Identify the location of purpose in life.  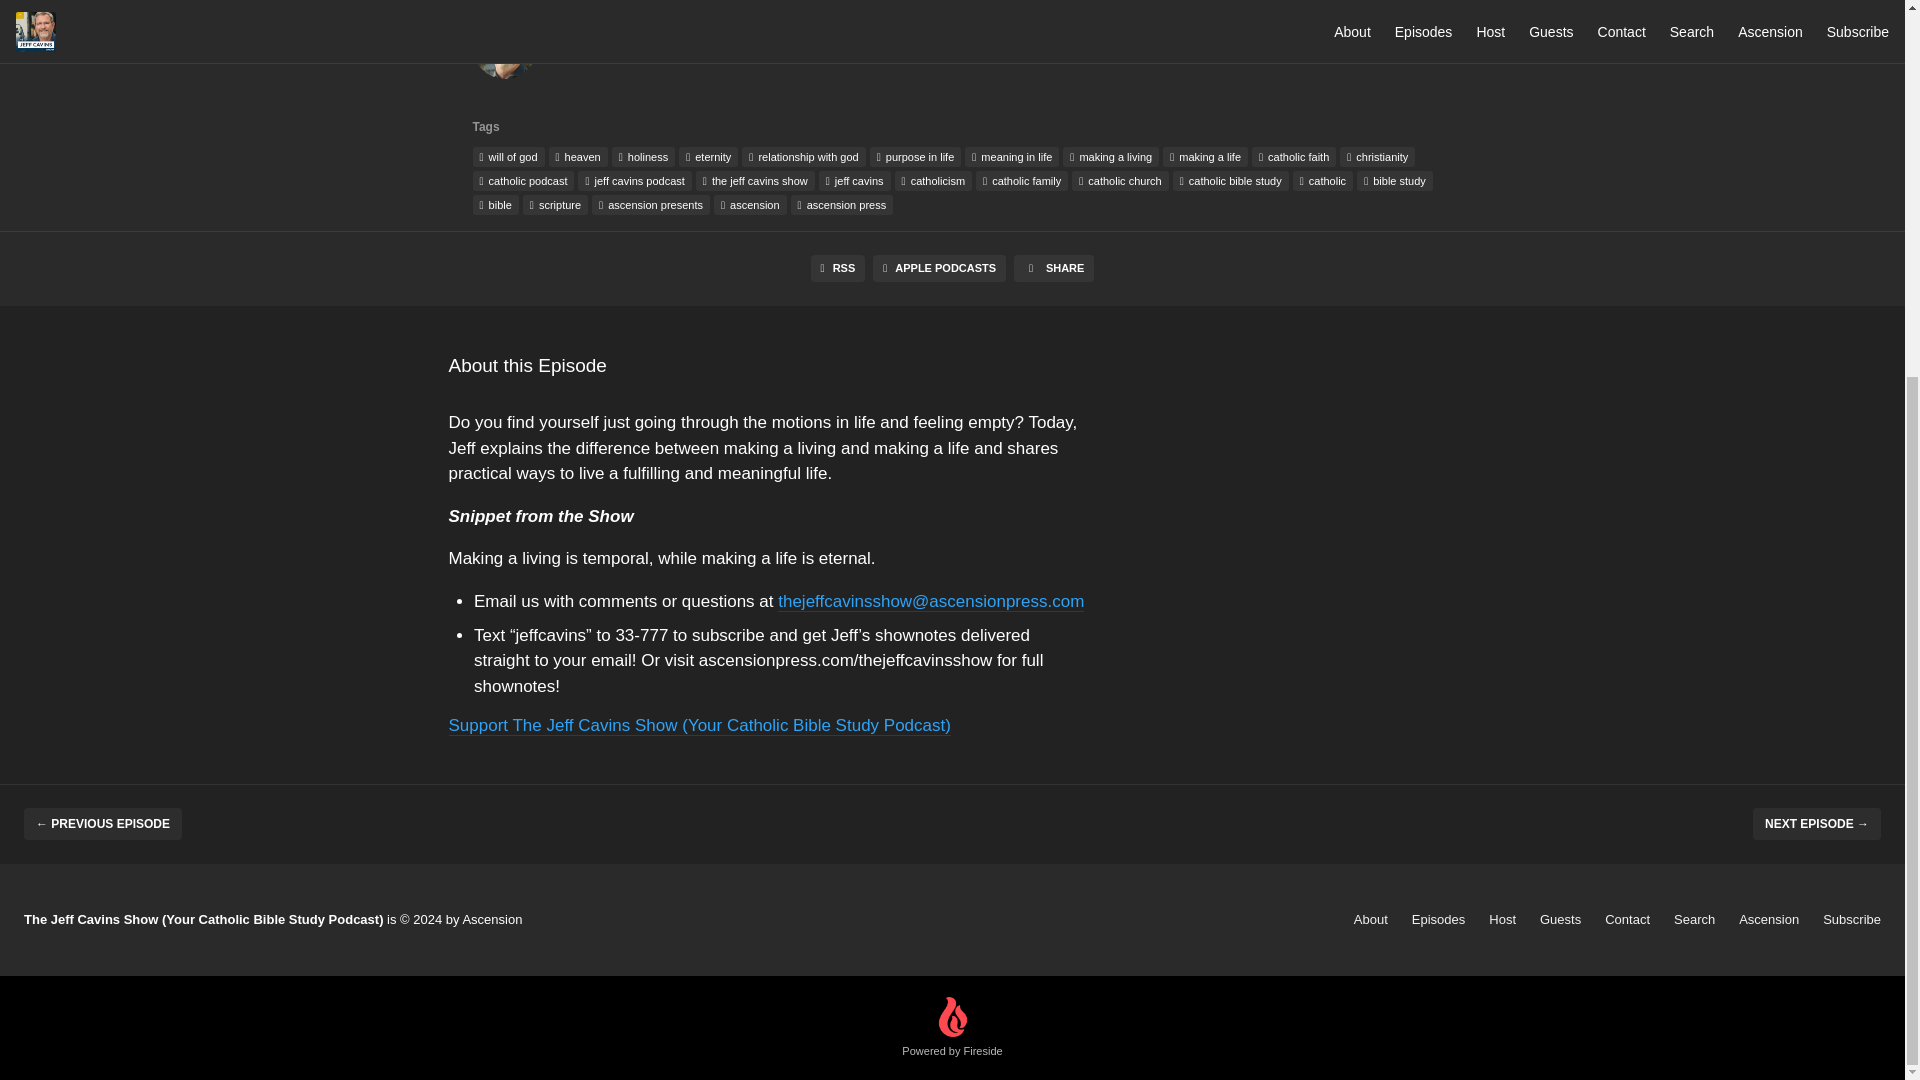
(915, 156).